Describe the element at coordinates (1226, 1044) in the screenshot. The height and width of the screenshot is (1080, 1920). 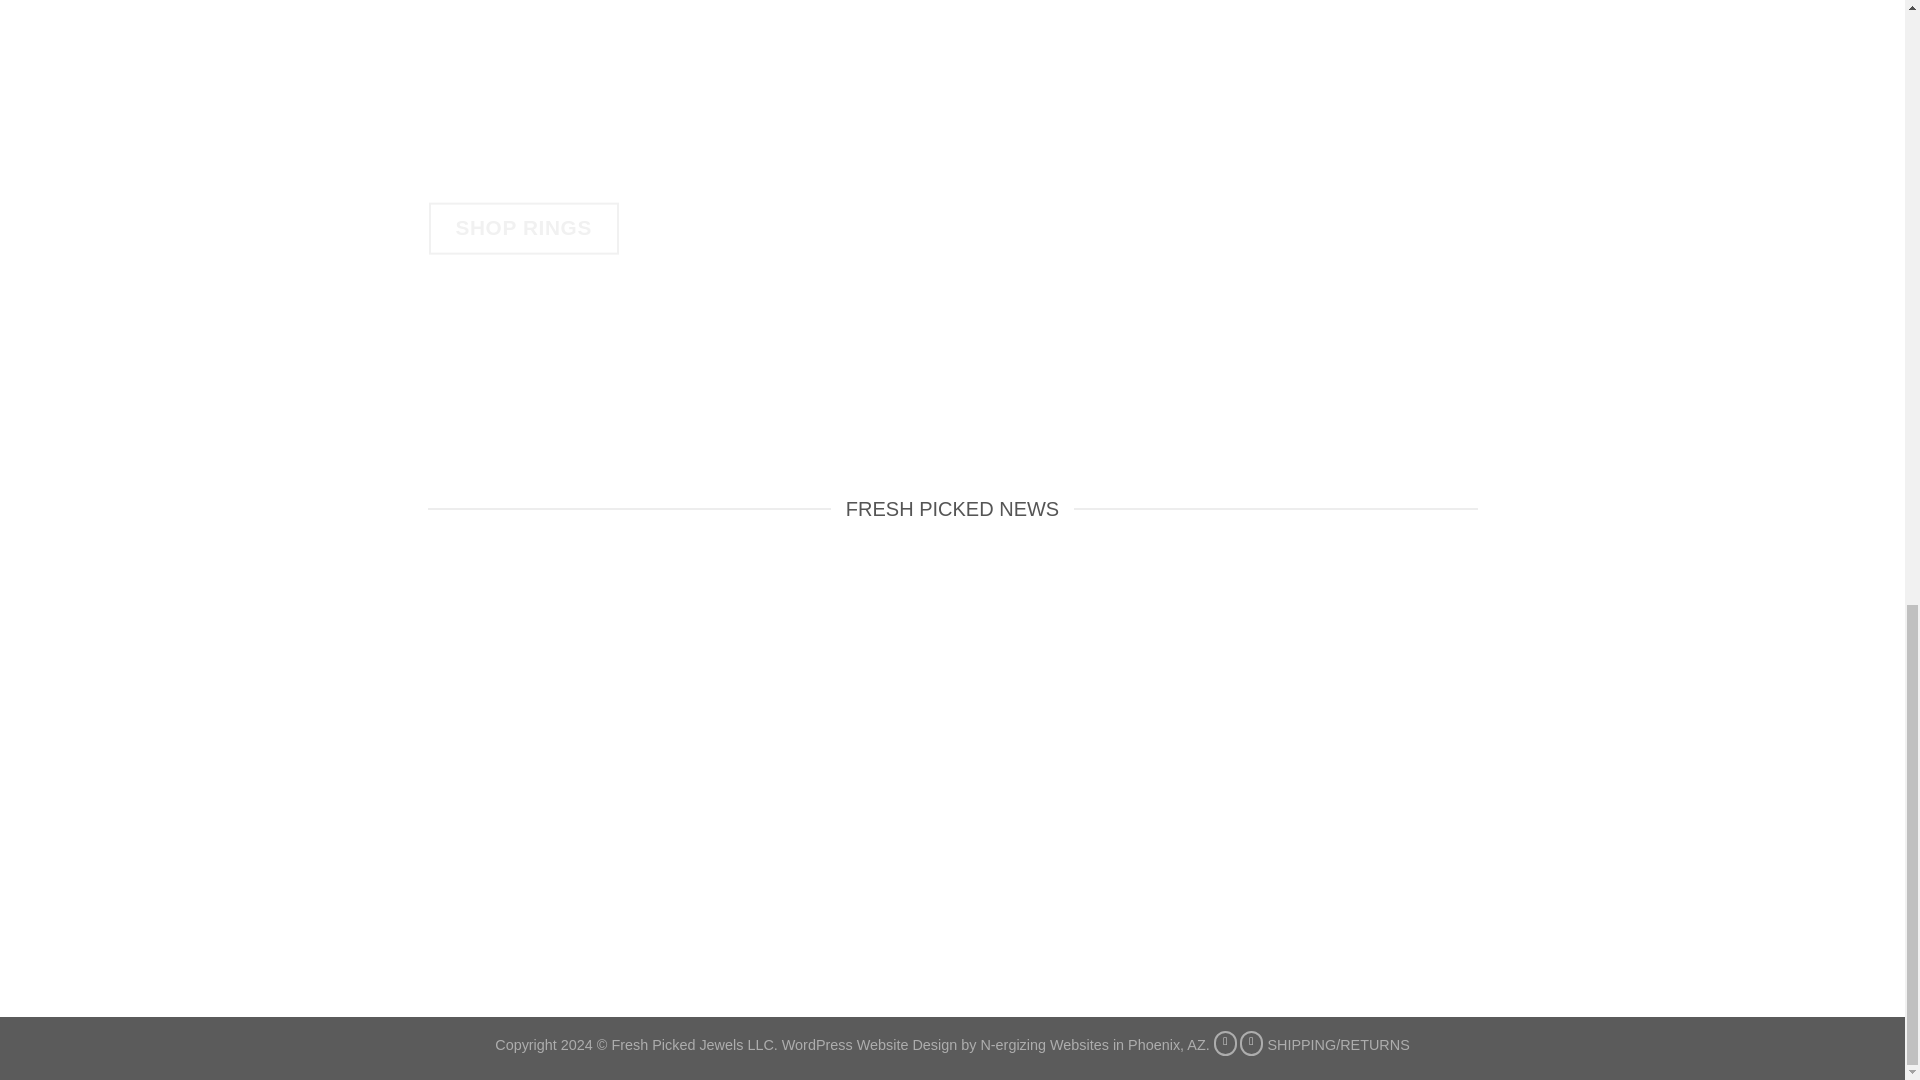
I see `Follow on Facebook` at that location.